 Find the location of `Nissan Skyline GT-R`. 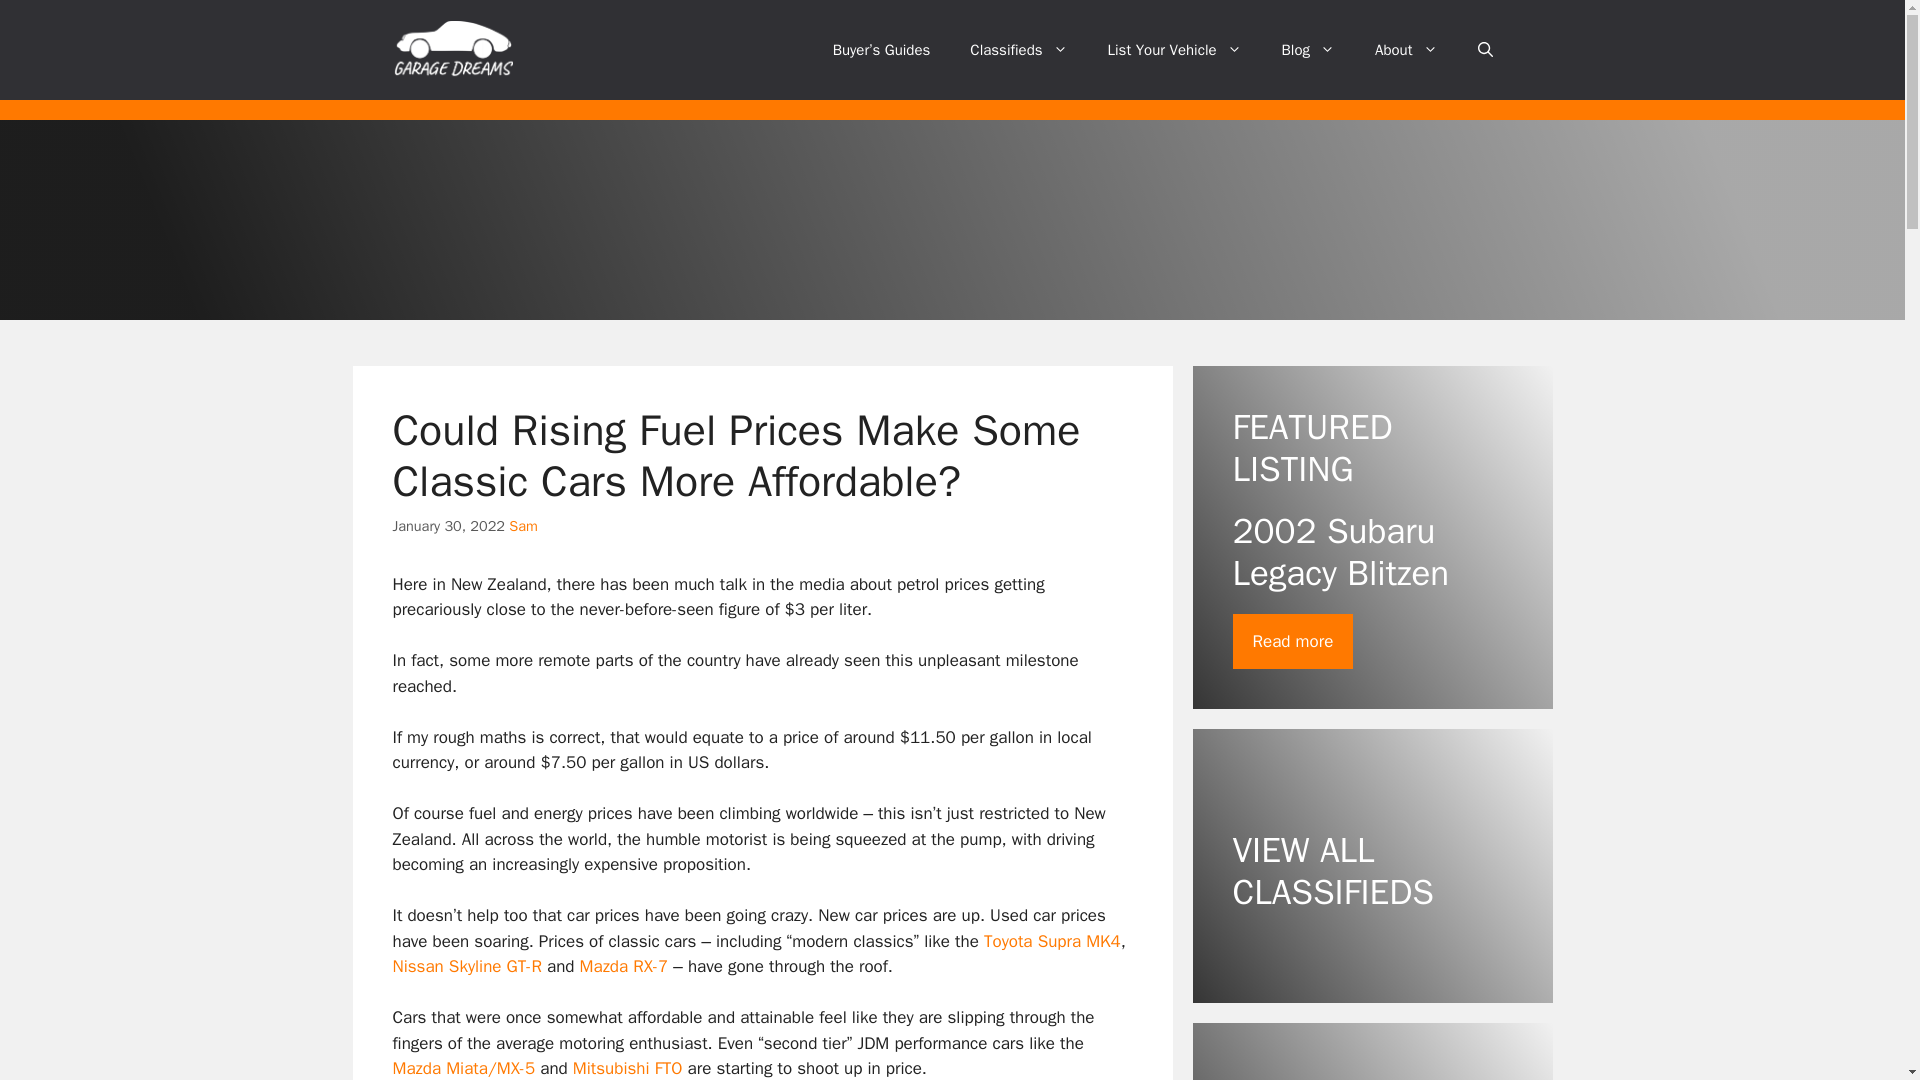

Nissan Skyline GT-R is located at coordinates (466, 966).